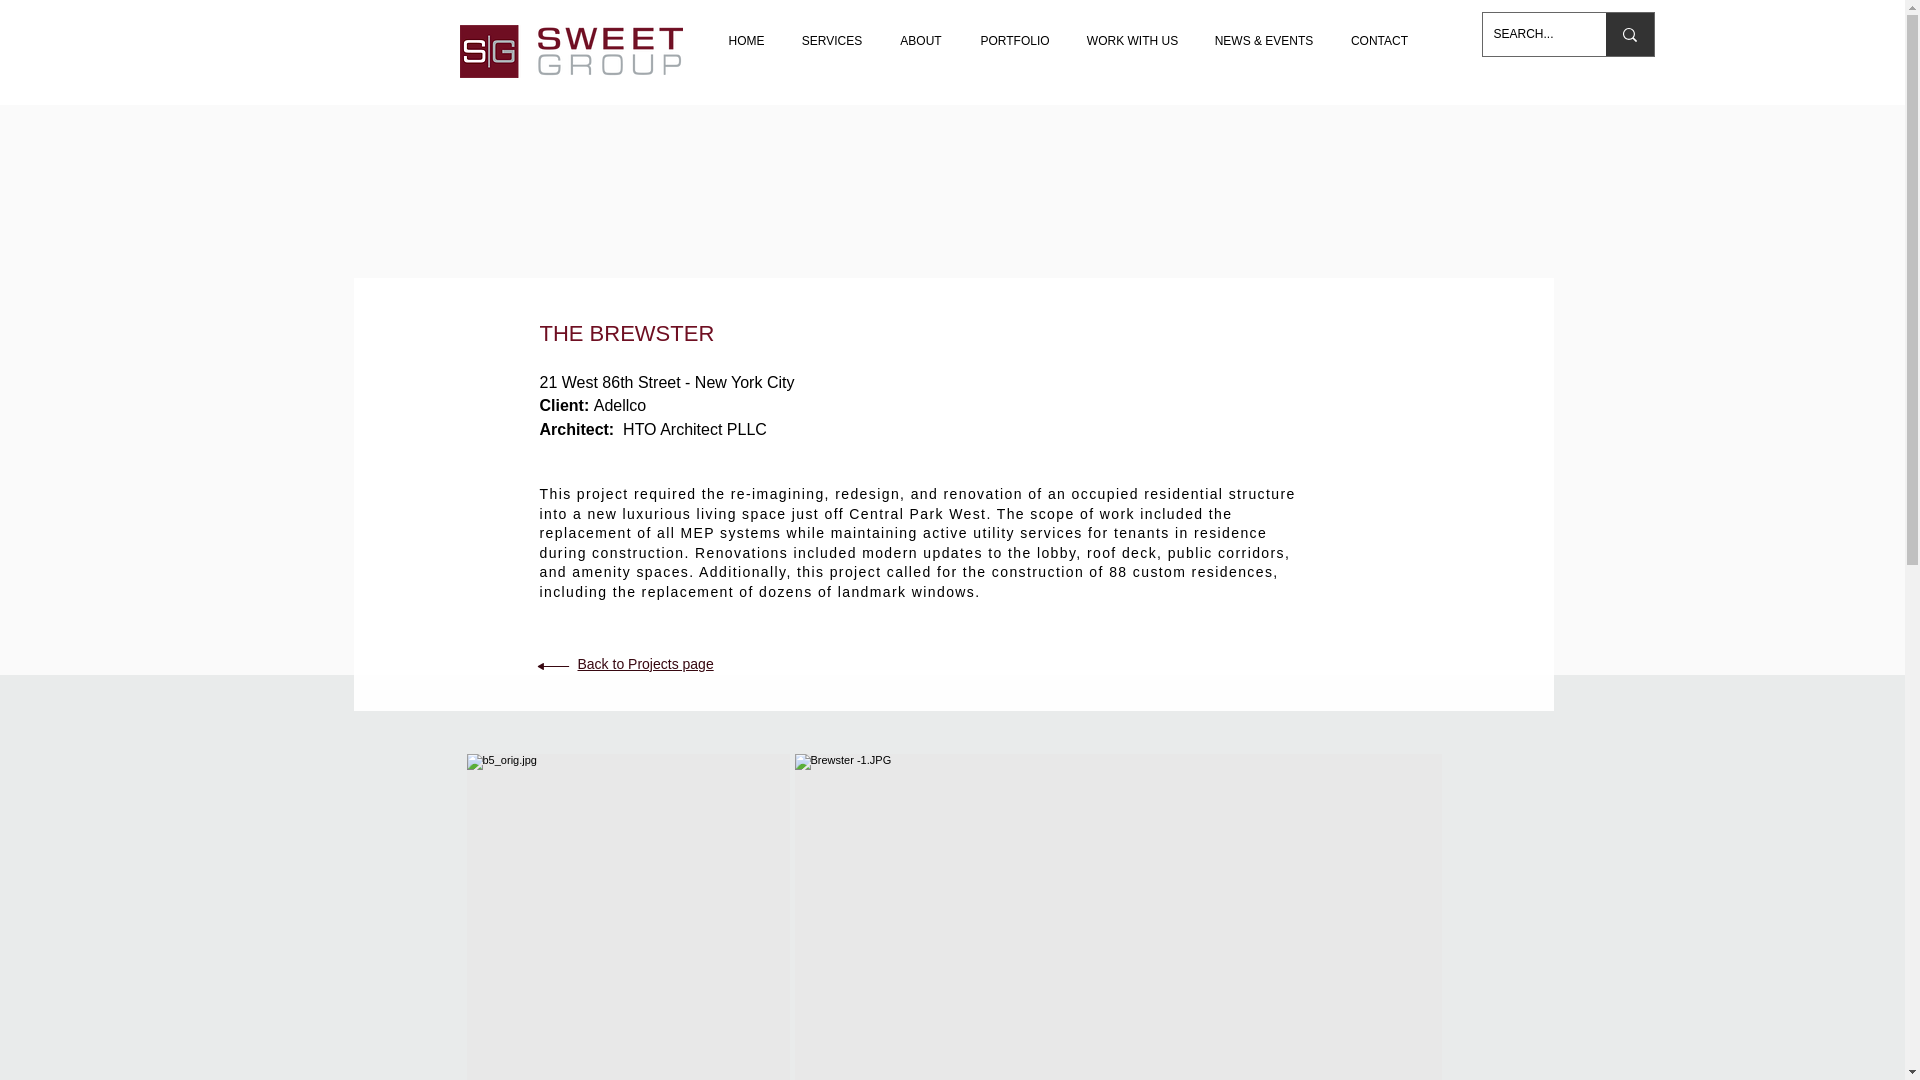  Describe the element at coordinates (920, 31) in the screenshot. I see `ABOUT` at that location.